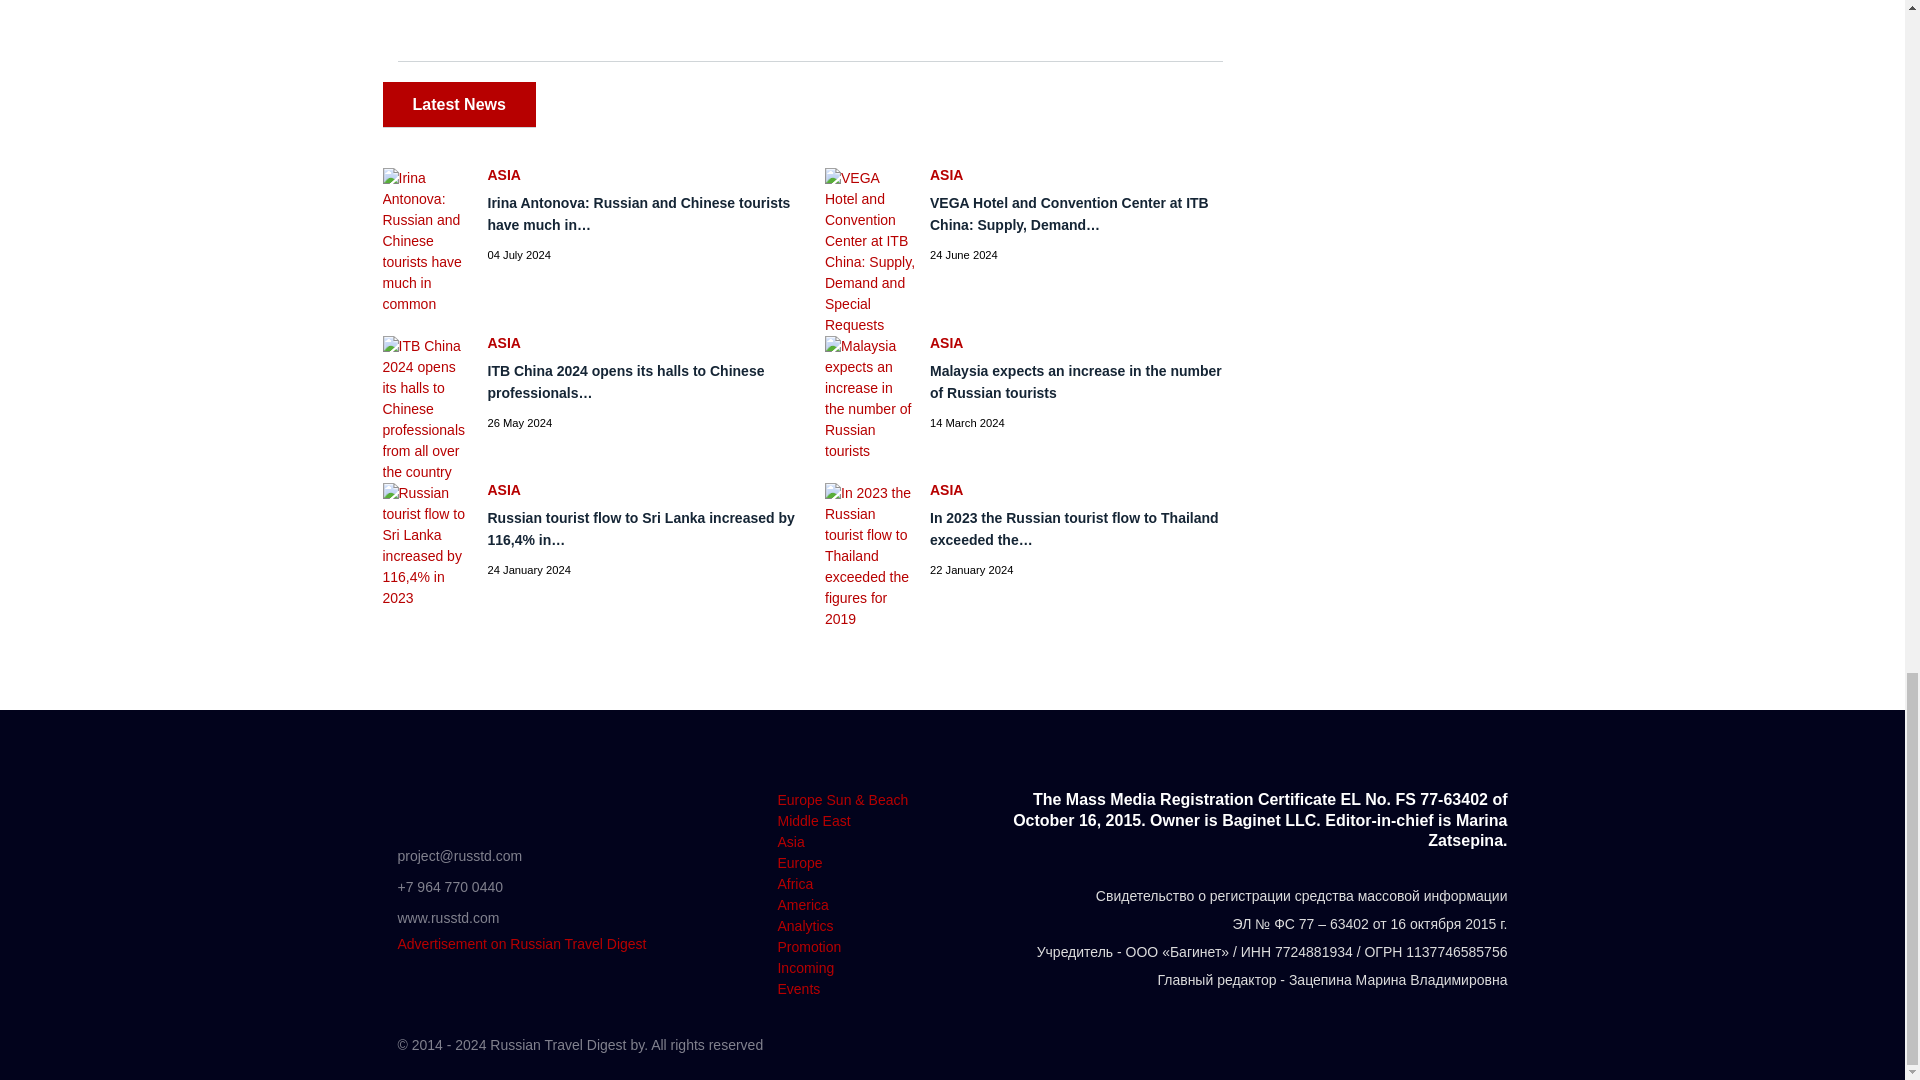  What do you see at coordinates (1084, 342) in the screenshot?
I see `ASIA` at bounding box center [1084, 342].